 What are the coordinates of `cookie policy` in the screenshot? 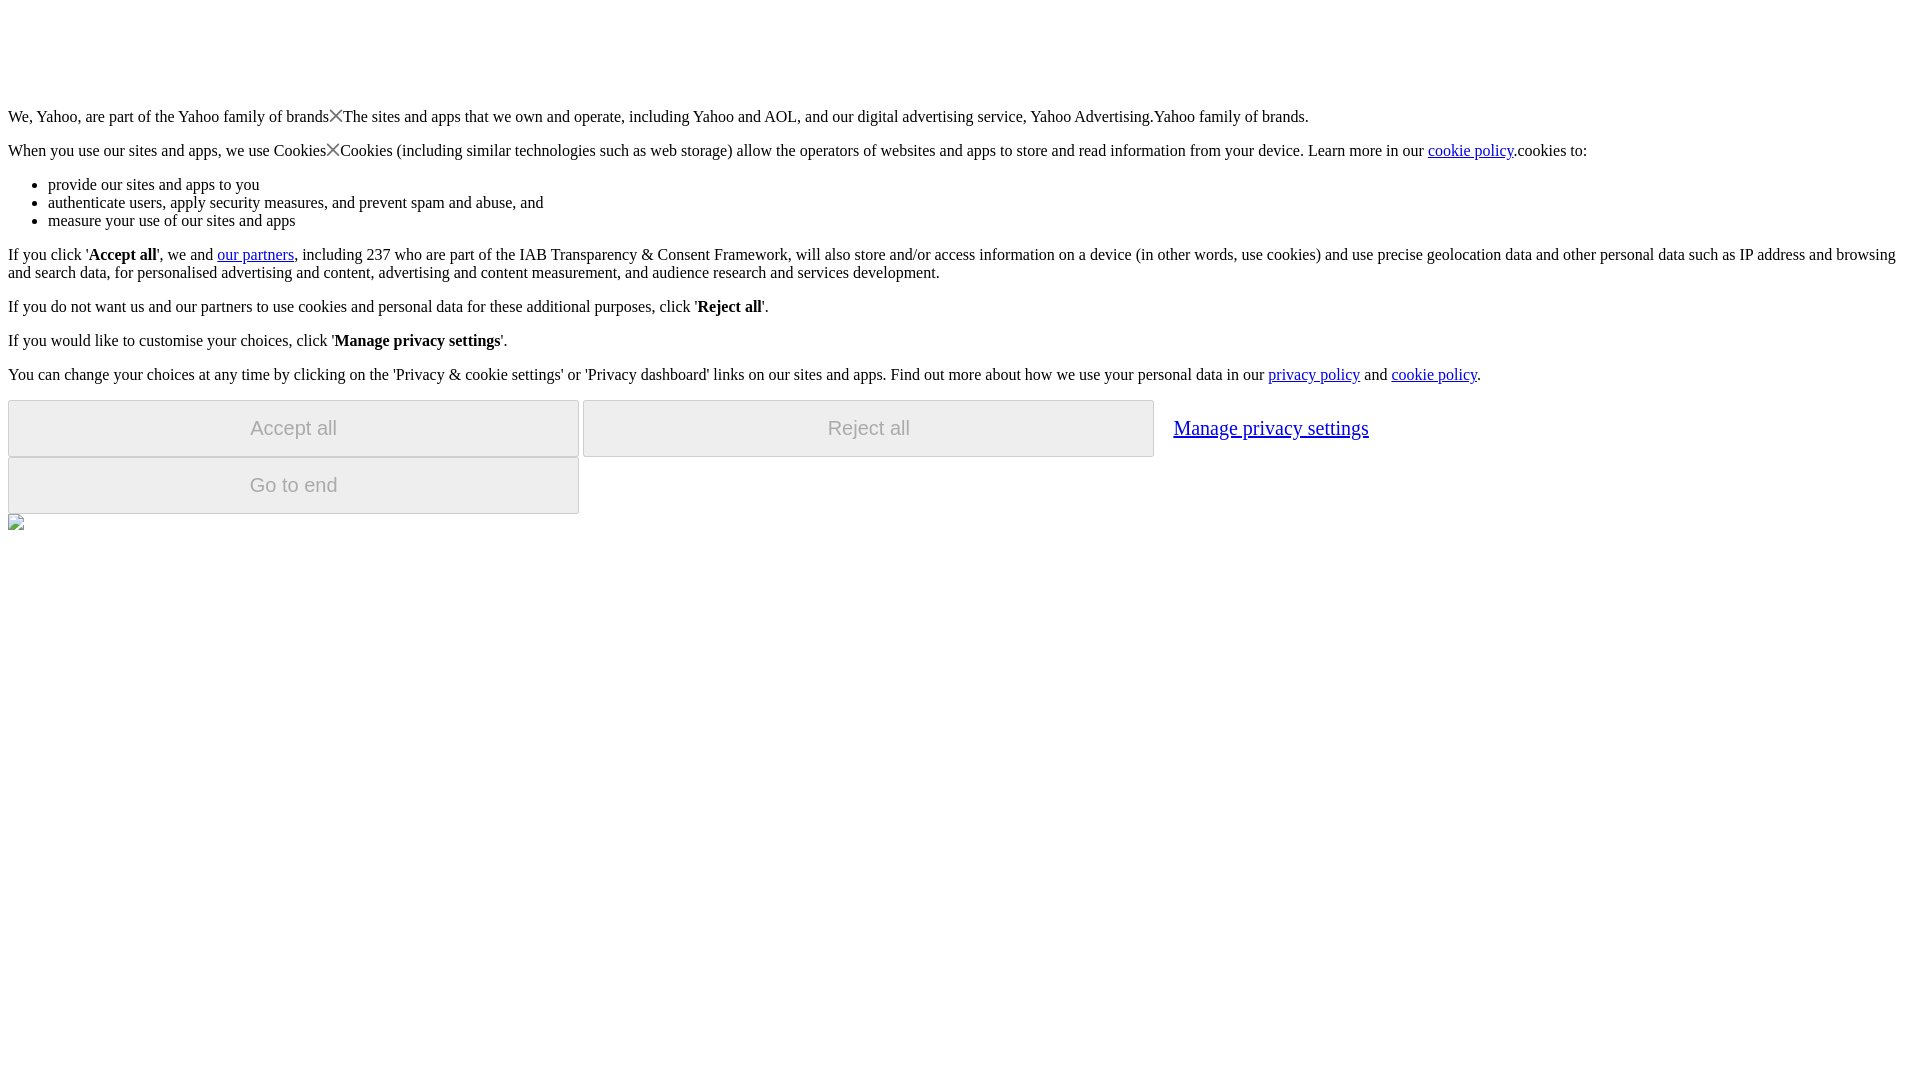 It's located at (1471, 150).